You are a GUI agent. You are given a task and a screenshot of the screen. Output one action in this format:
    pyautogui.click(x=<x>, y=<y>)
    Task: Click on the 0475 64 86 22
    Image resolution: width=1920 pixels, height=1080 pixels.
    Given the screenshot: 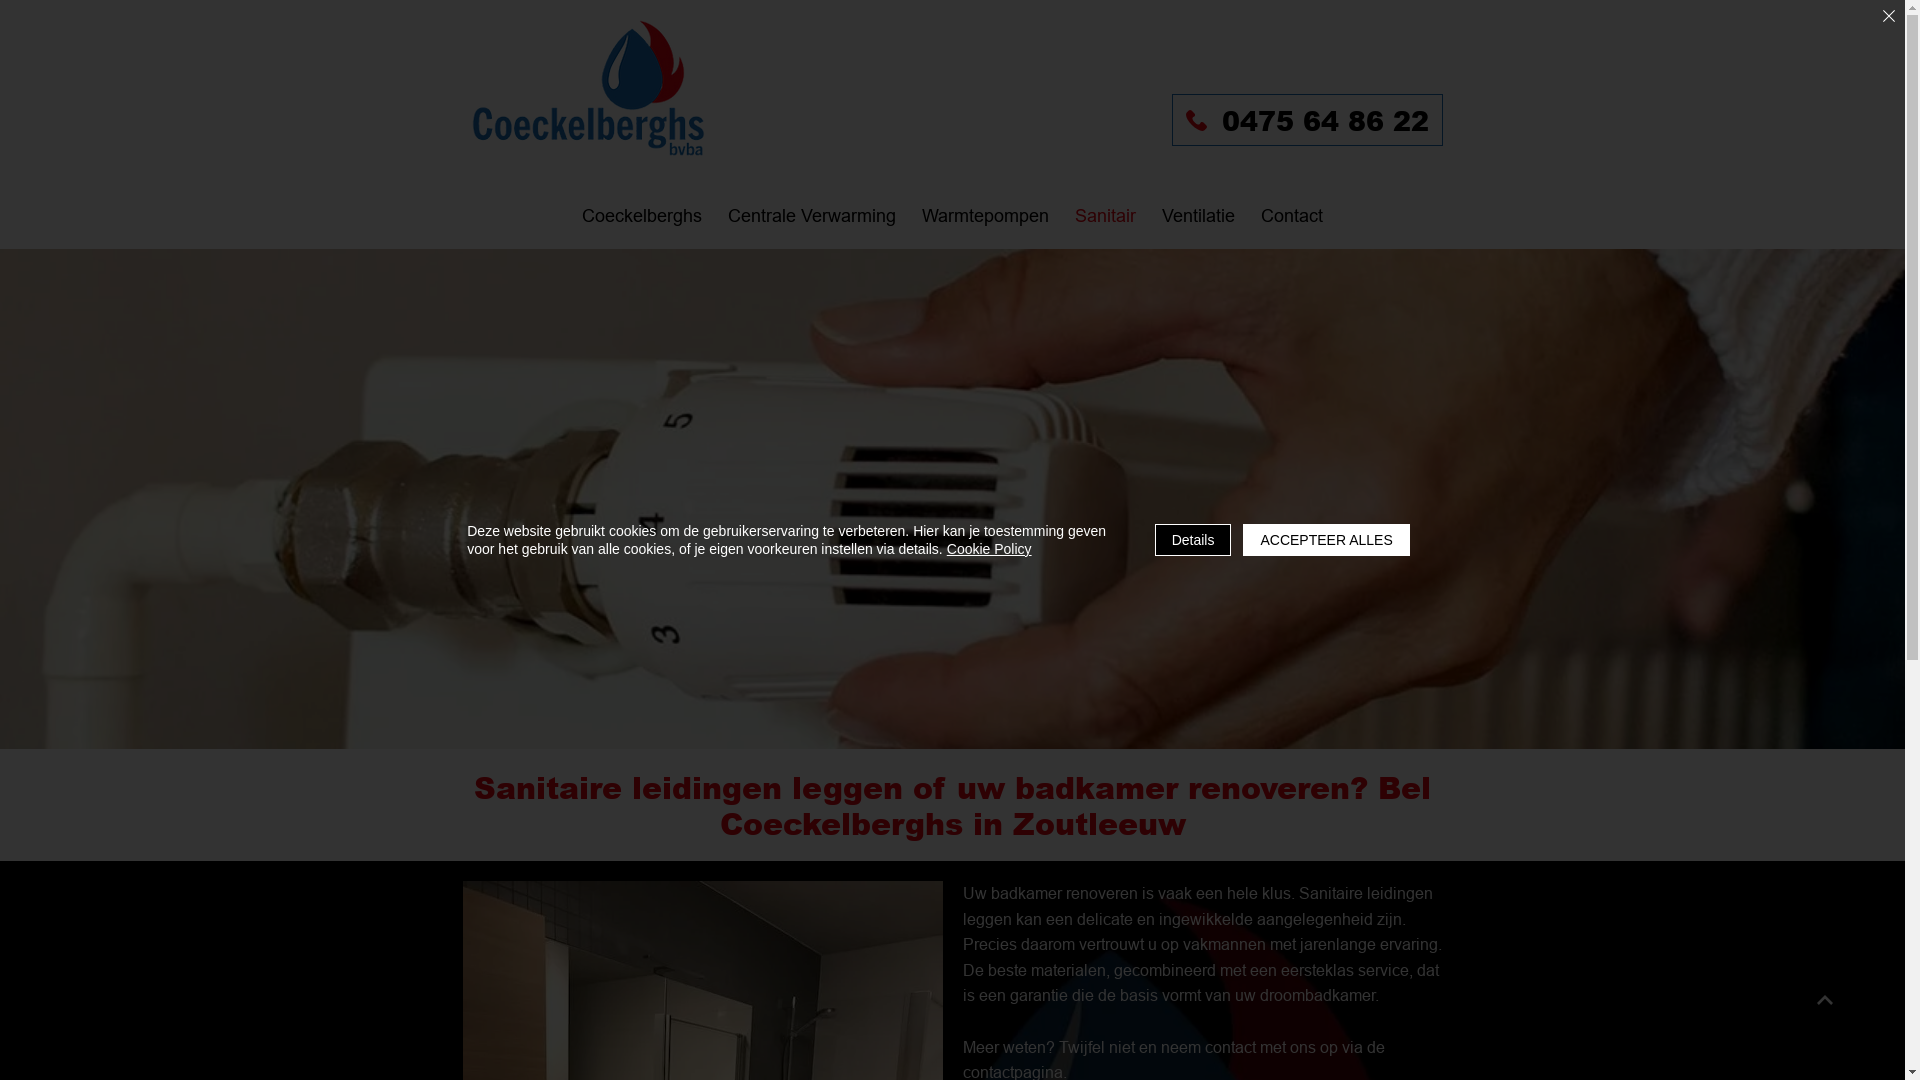 What is the action you would take?
    pyautogui.click(x=1308, y=120)
    